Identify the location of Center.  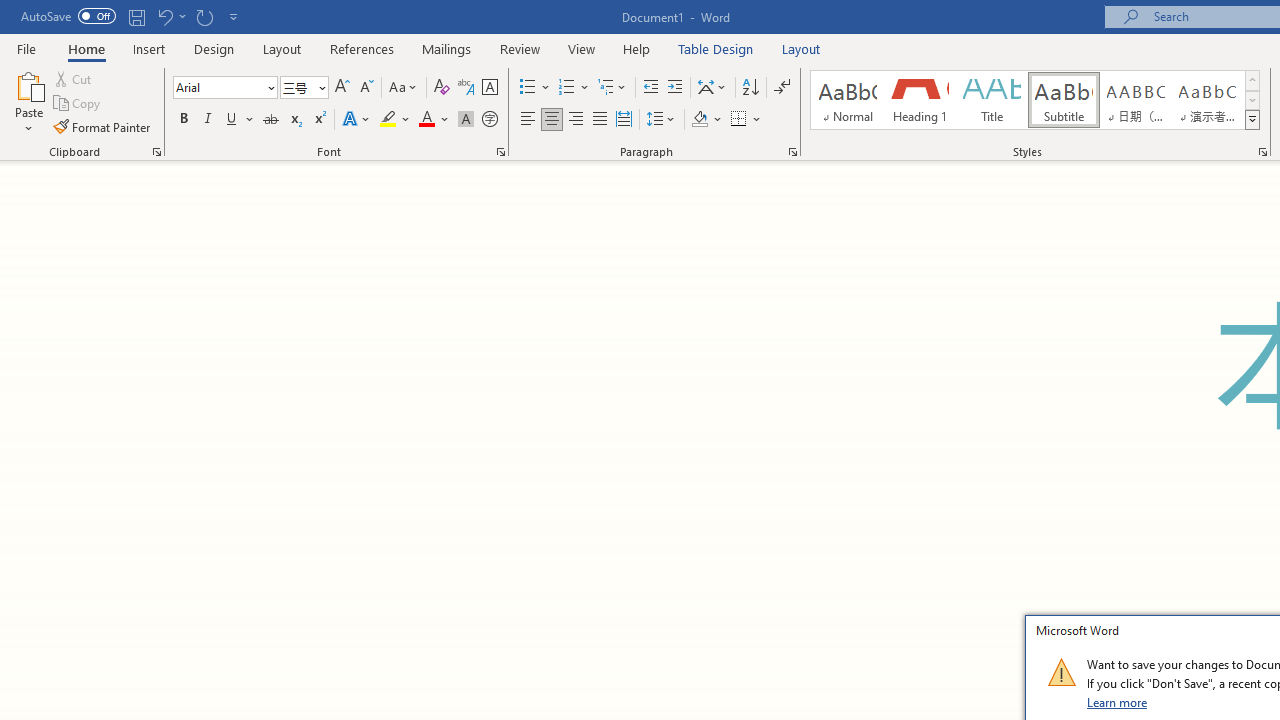
(552, 120).